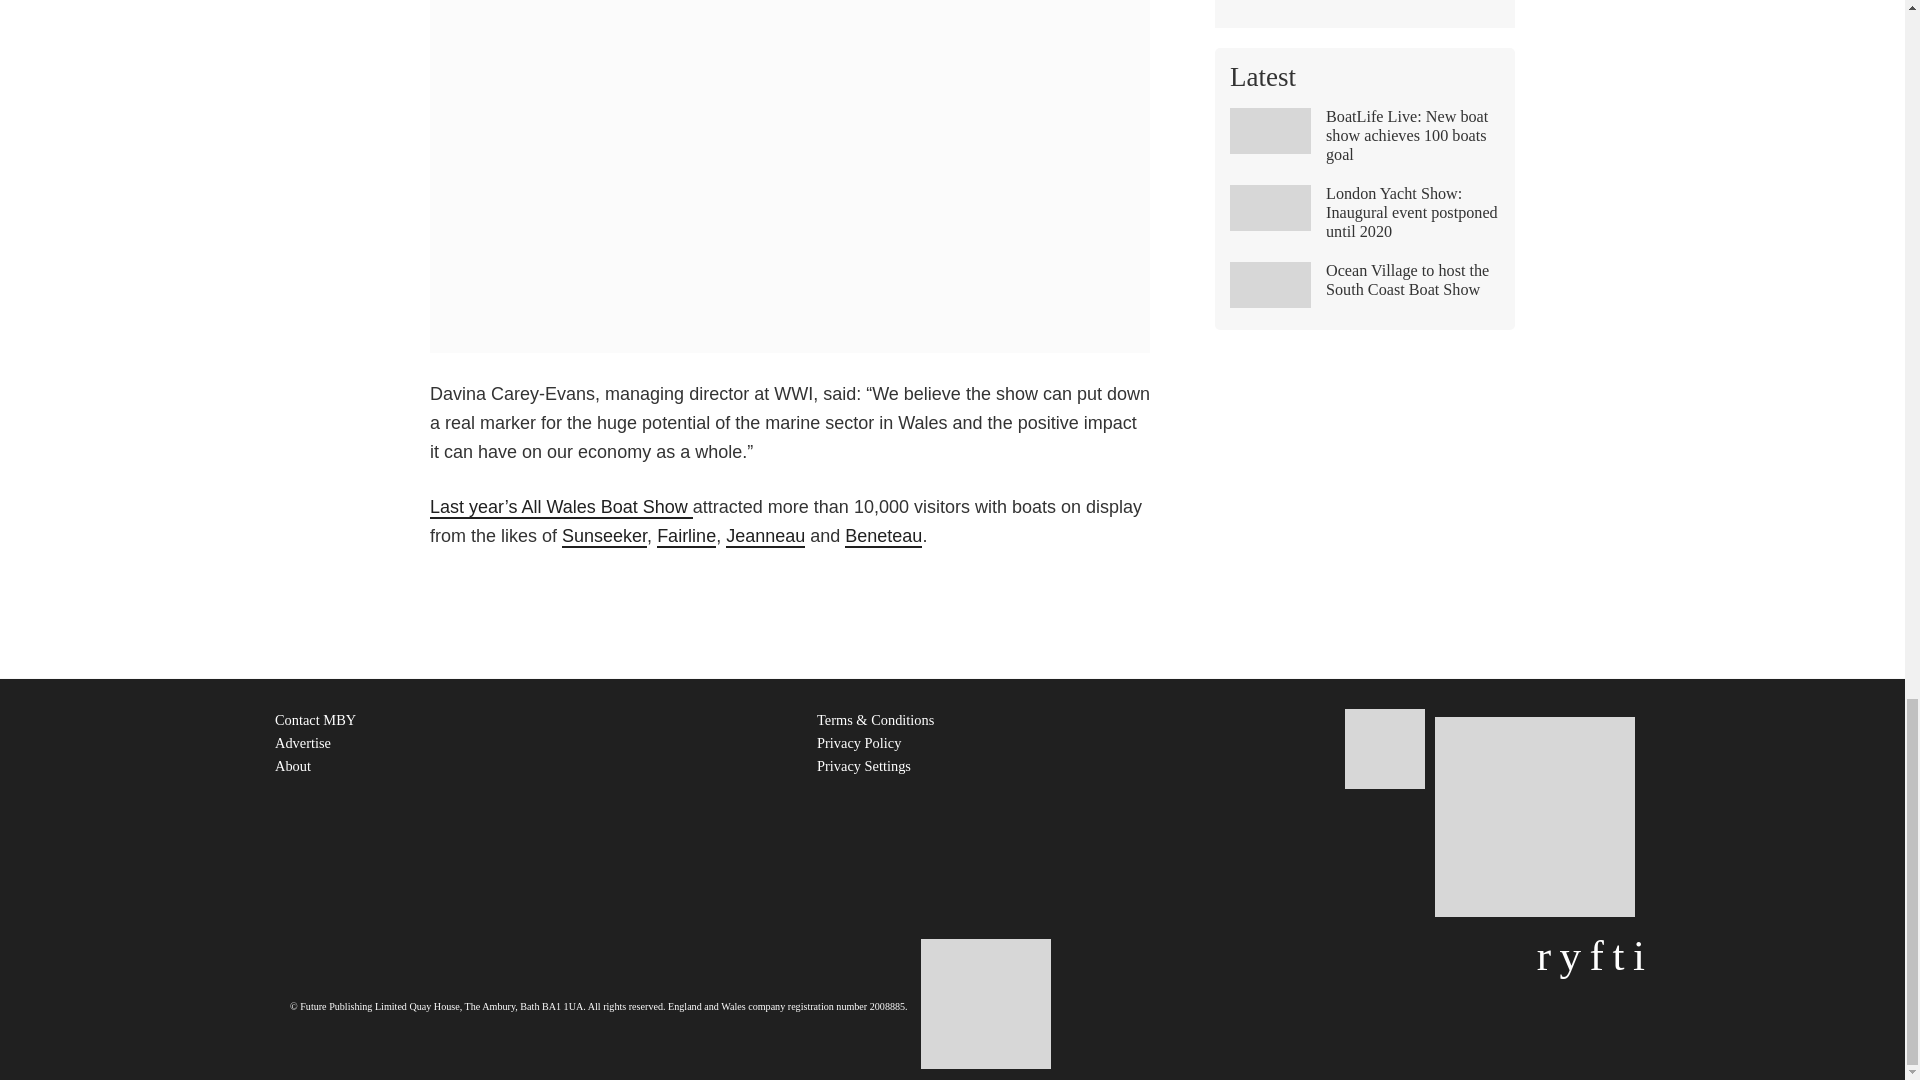 The image size is (1920, 1080). What do you see at coordinates (562, 508) in the screenshot?
I see `What to see and do at the 2014 All-Wales Boat Show - MBY.com` at bounding box center [562, 508].